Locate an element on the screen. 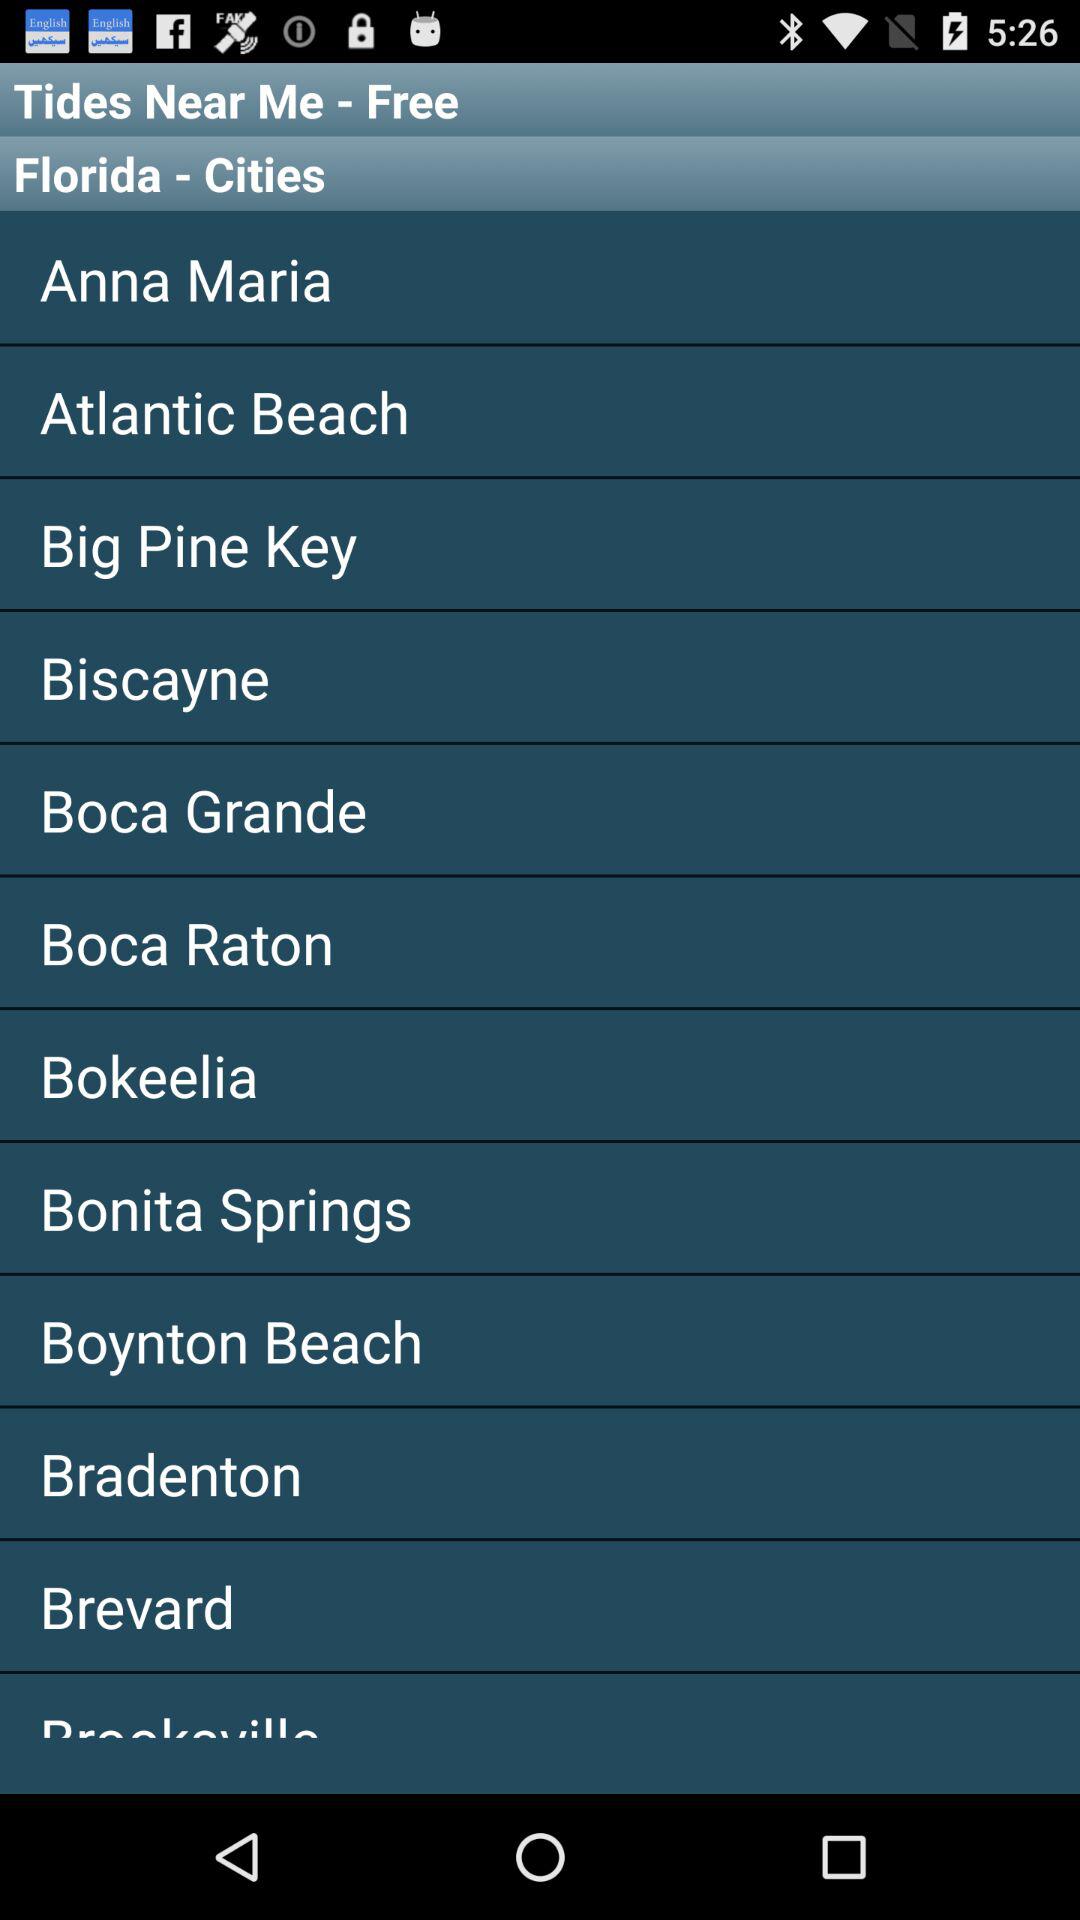 The height and width of the screenshot is (1920, 1080). choose item above bonita springs item is located at coordinates (540, 1075).